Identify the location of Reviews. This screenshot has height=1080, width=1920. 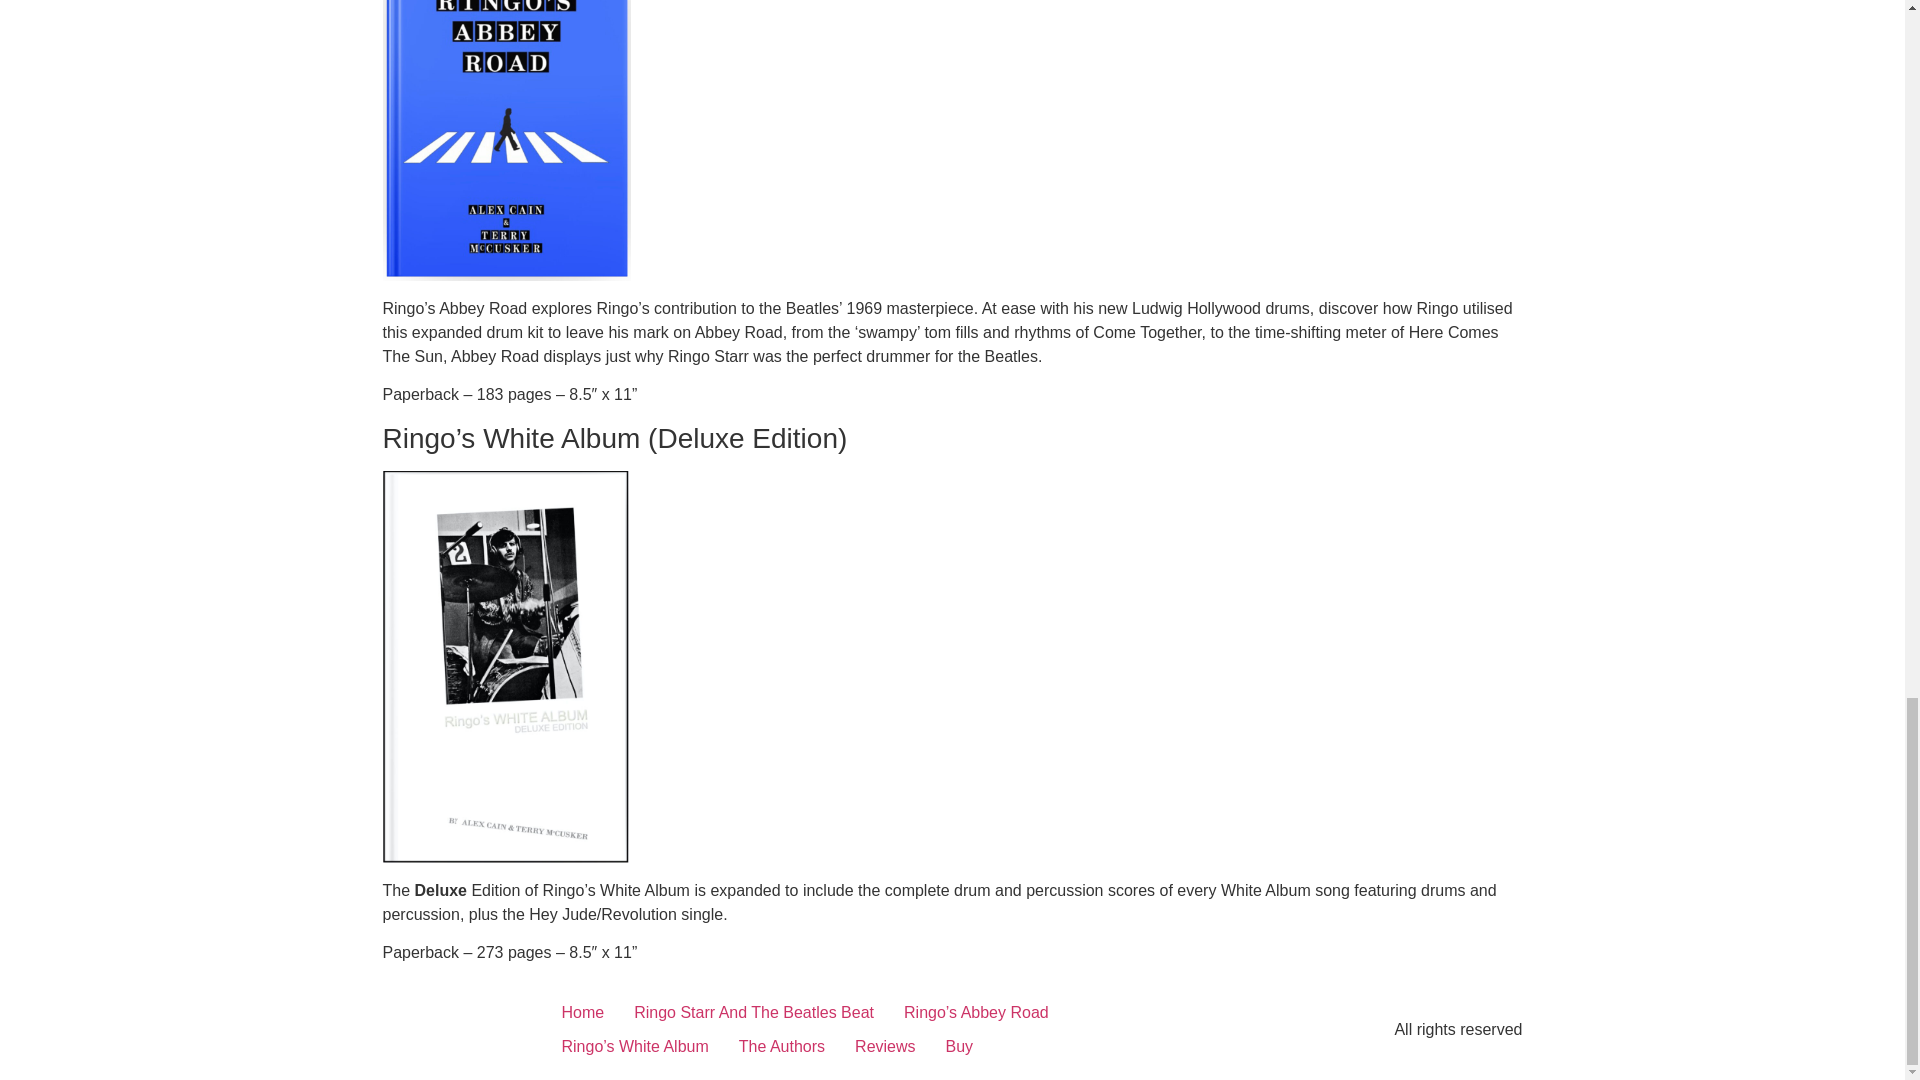
(884, 1046).